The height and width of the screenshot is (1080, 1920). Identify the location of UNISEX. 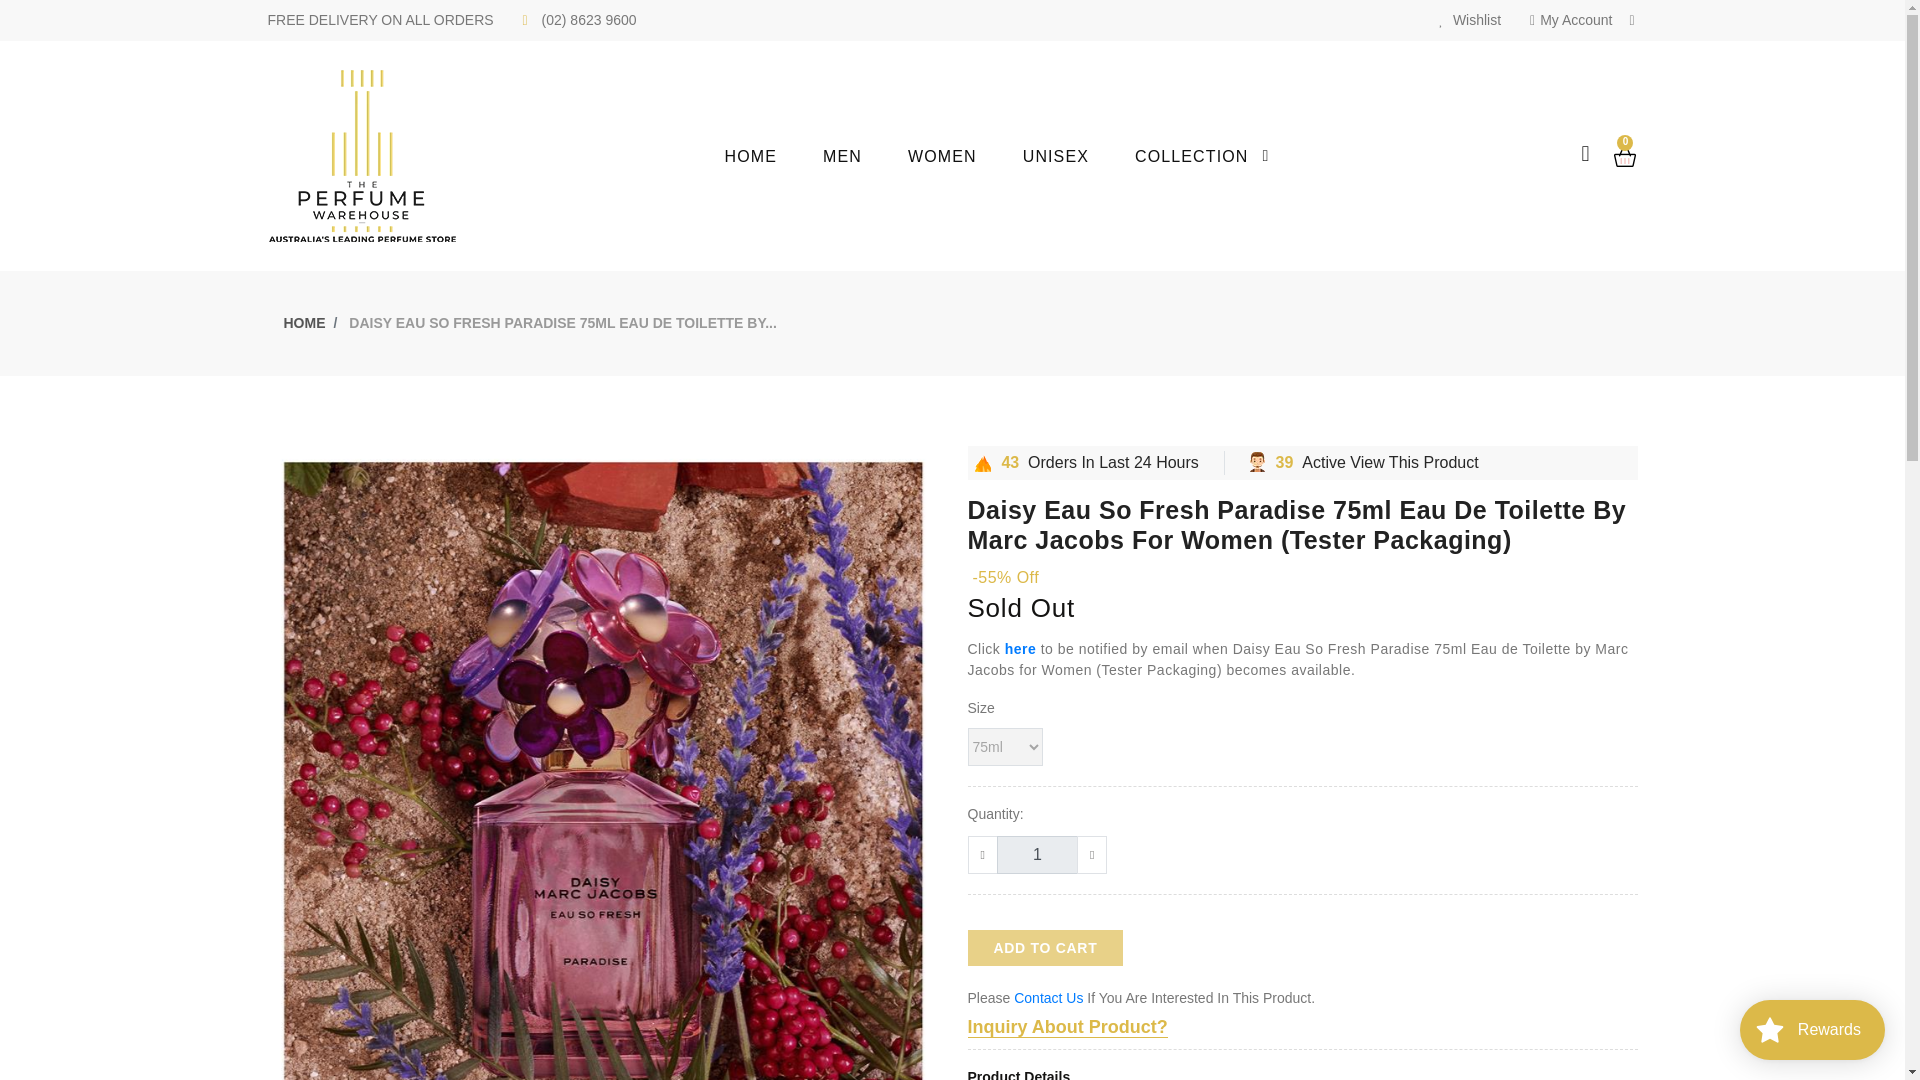
(1078, 155).